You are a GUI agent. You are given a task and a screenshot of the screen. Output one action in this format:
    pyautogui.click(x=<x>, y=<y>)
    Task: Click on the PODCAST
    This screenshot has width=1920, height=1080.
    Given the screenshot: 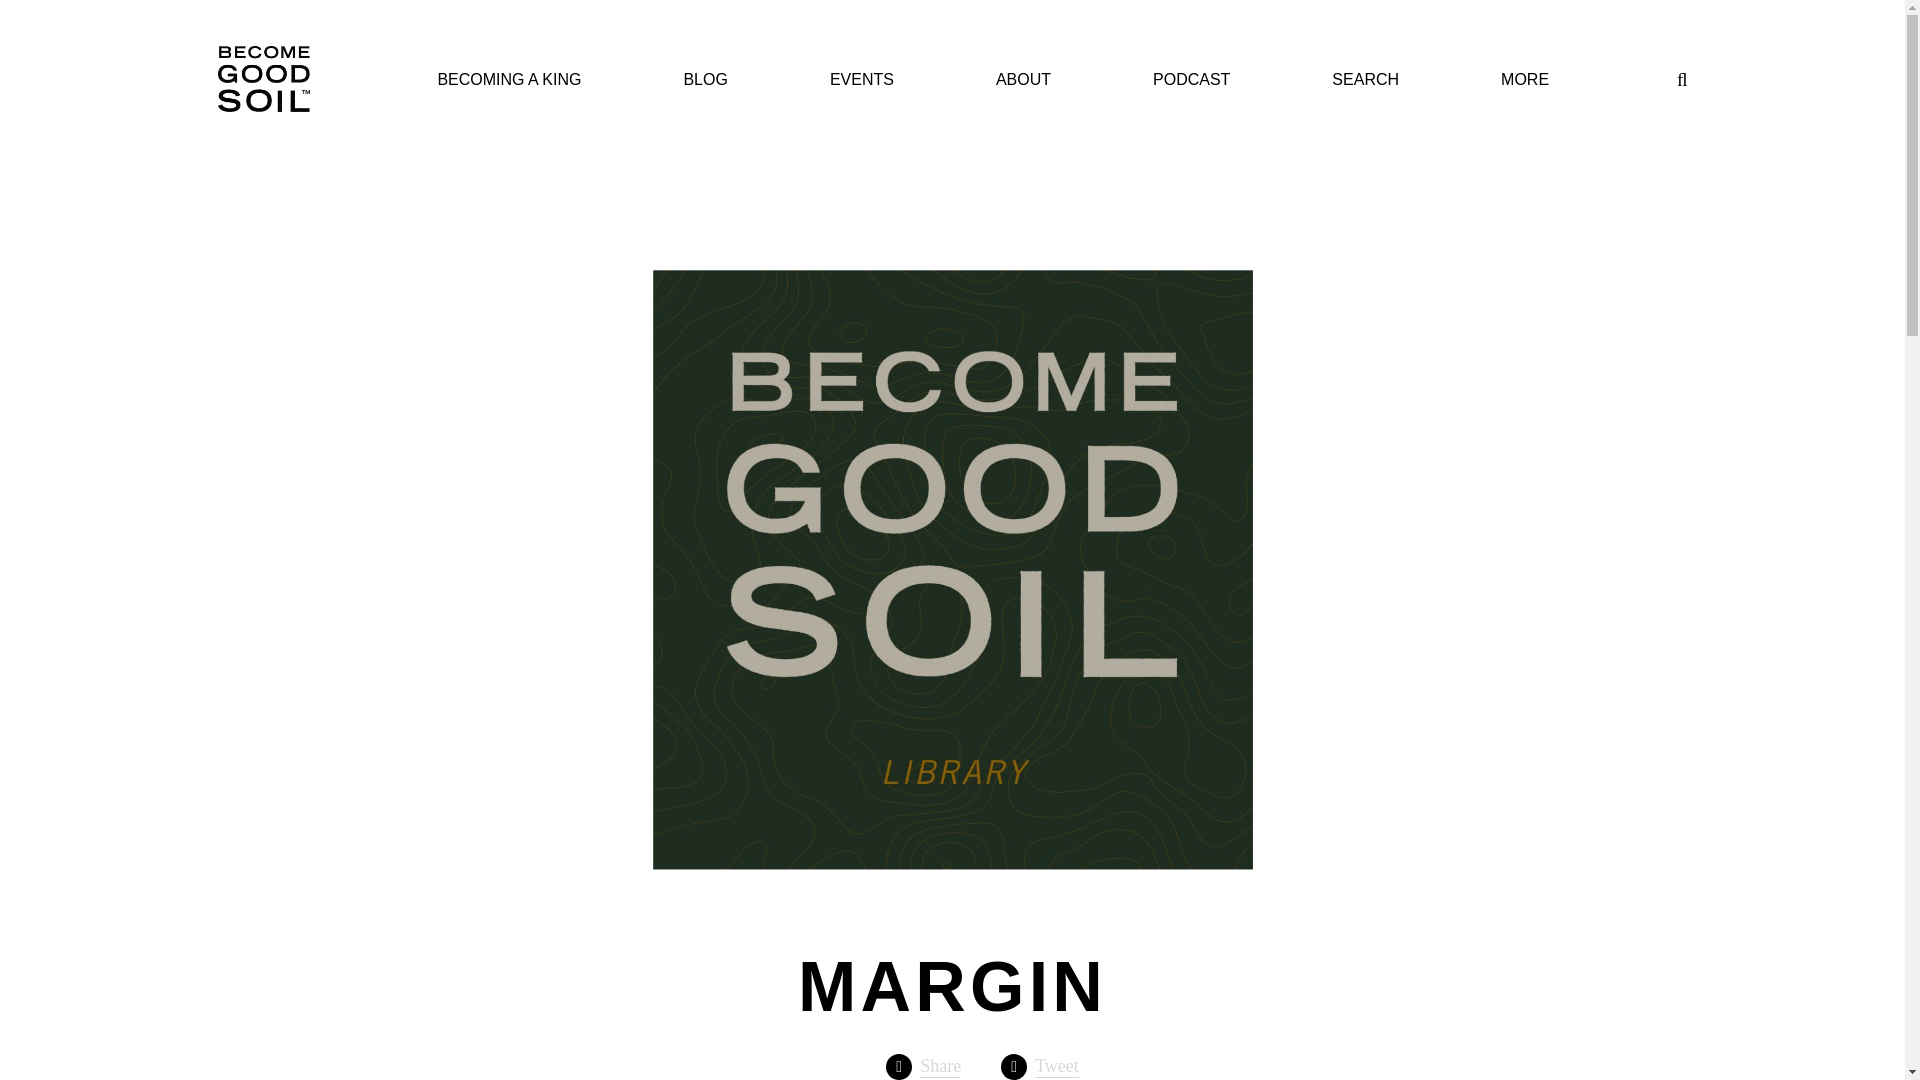 What is the action you would take?
    pyautogui.click(x=1192, y=80)
    